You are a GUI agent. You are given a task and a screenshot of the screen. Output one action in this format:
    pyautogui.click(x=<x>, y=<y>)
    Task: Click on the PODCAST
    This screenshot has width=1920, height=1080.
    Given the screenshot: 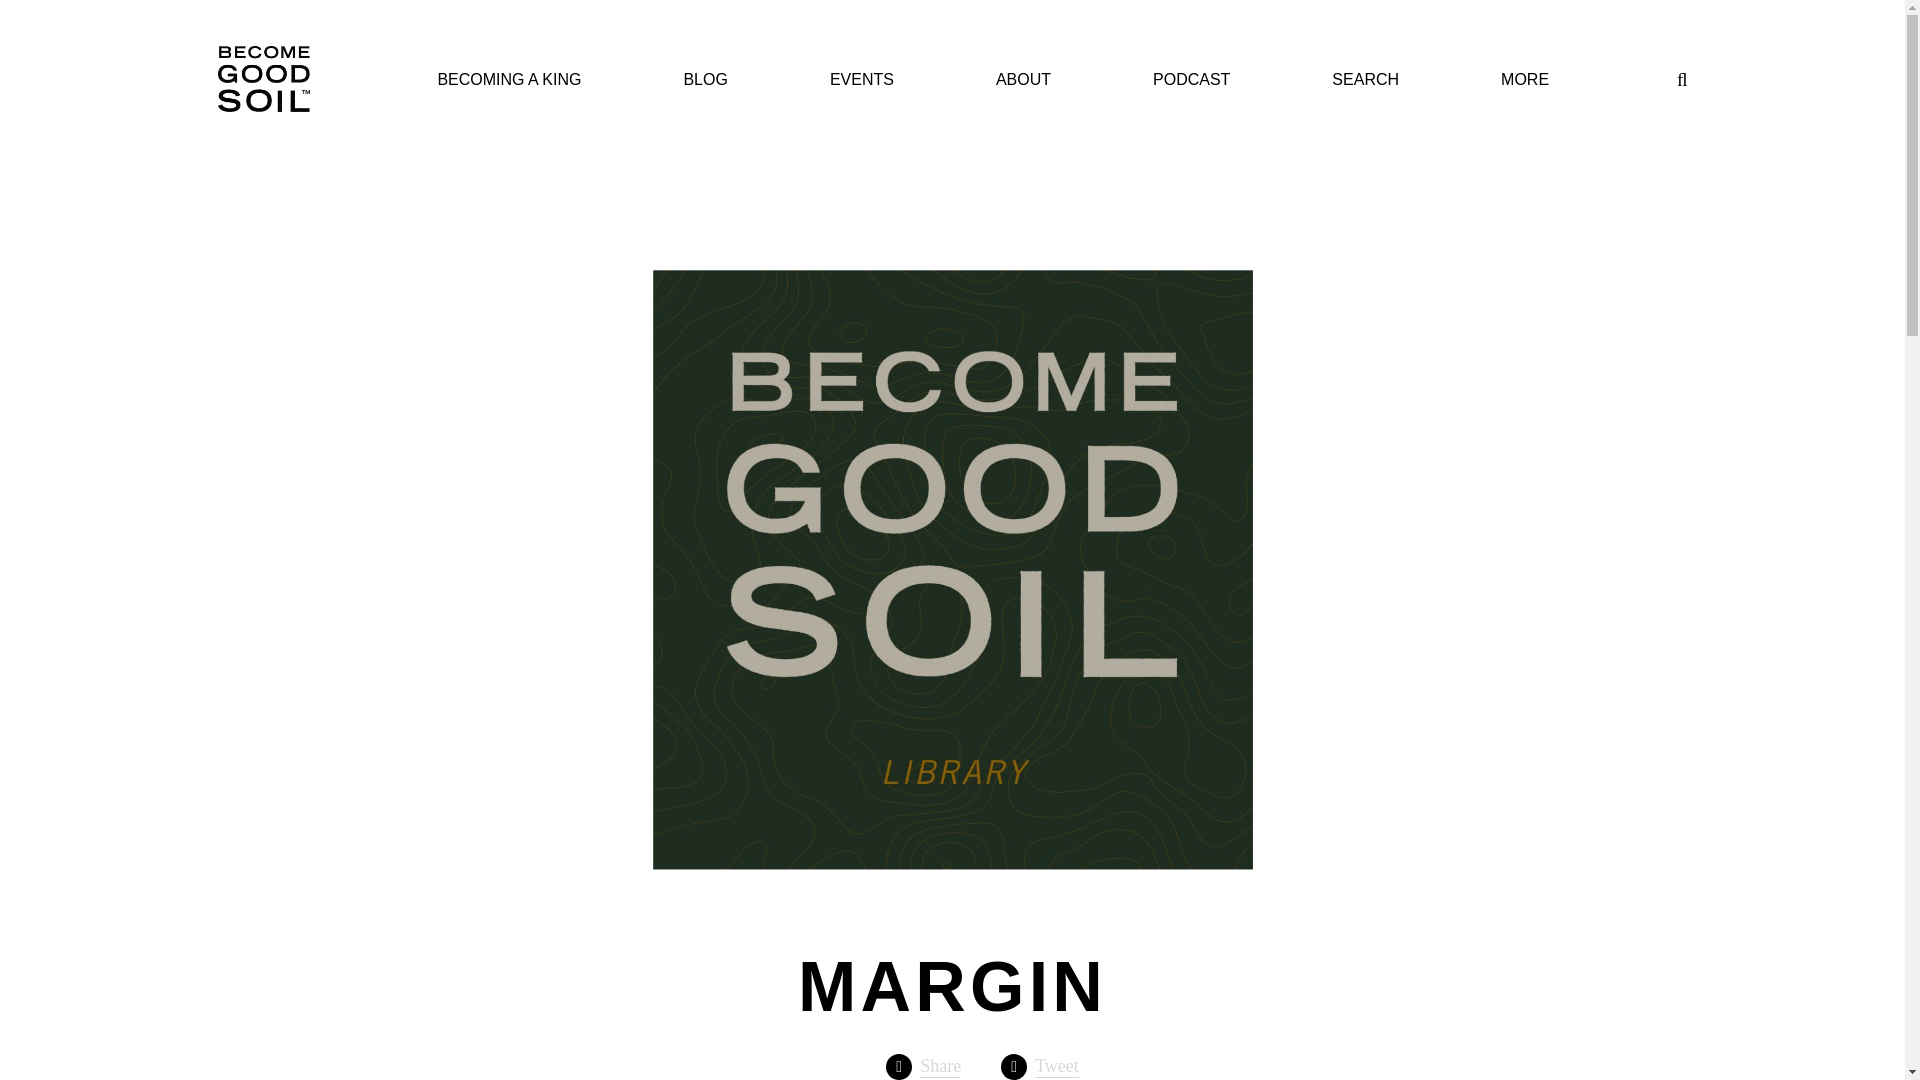 What is the action you would take?
    pyautogui.click(x=1192, y=80)
    